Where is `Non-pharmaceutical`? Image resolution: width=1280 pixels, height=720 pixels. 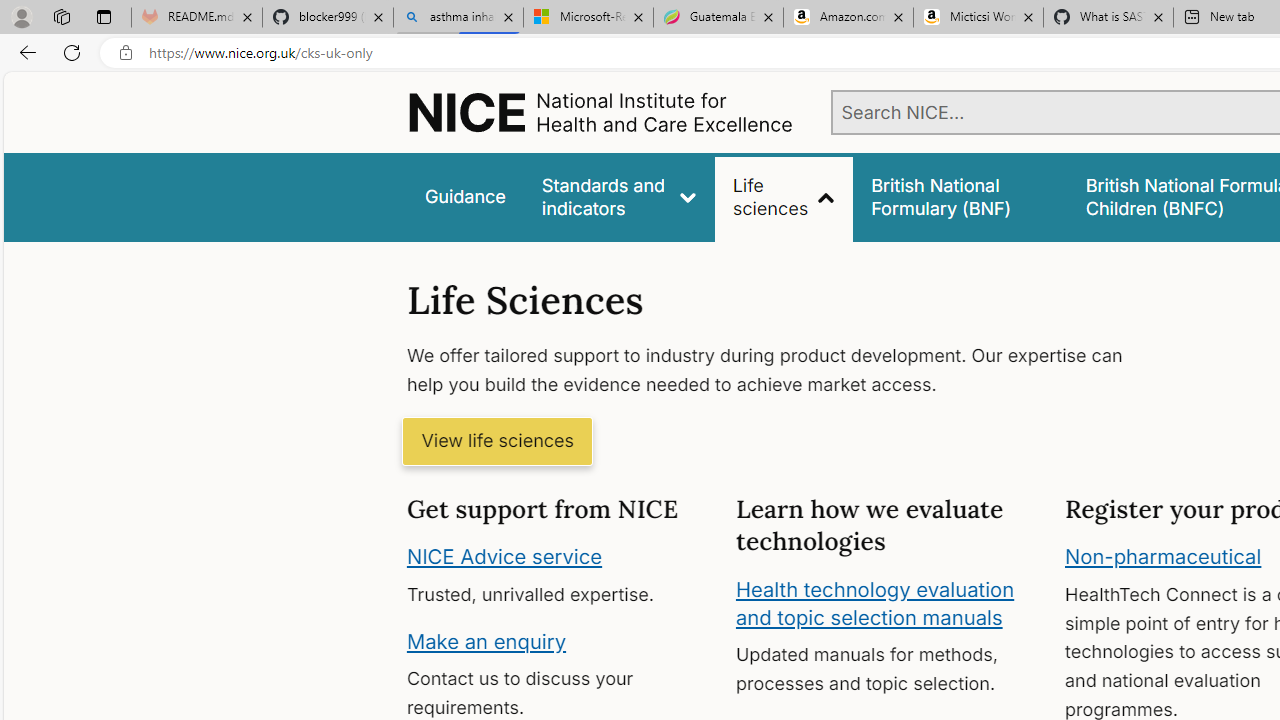 Non-pharmaceutical is located at coordinates (1163, 557).